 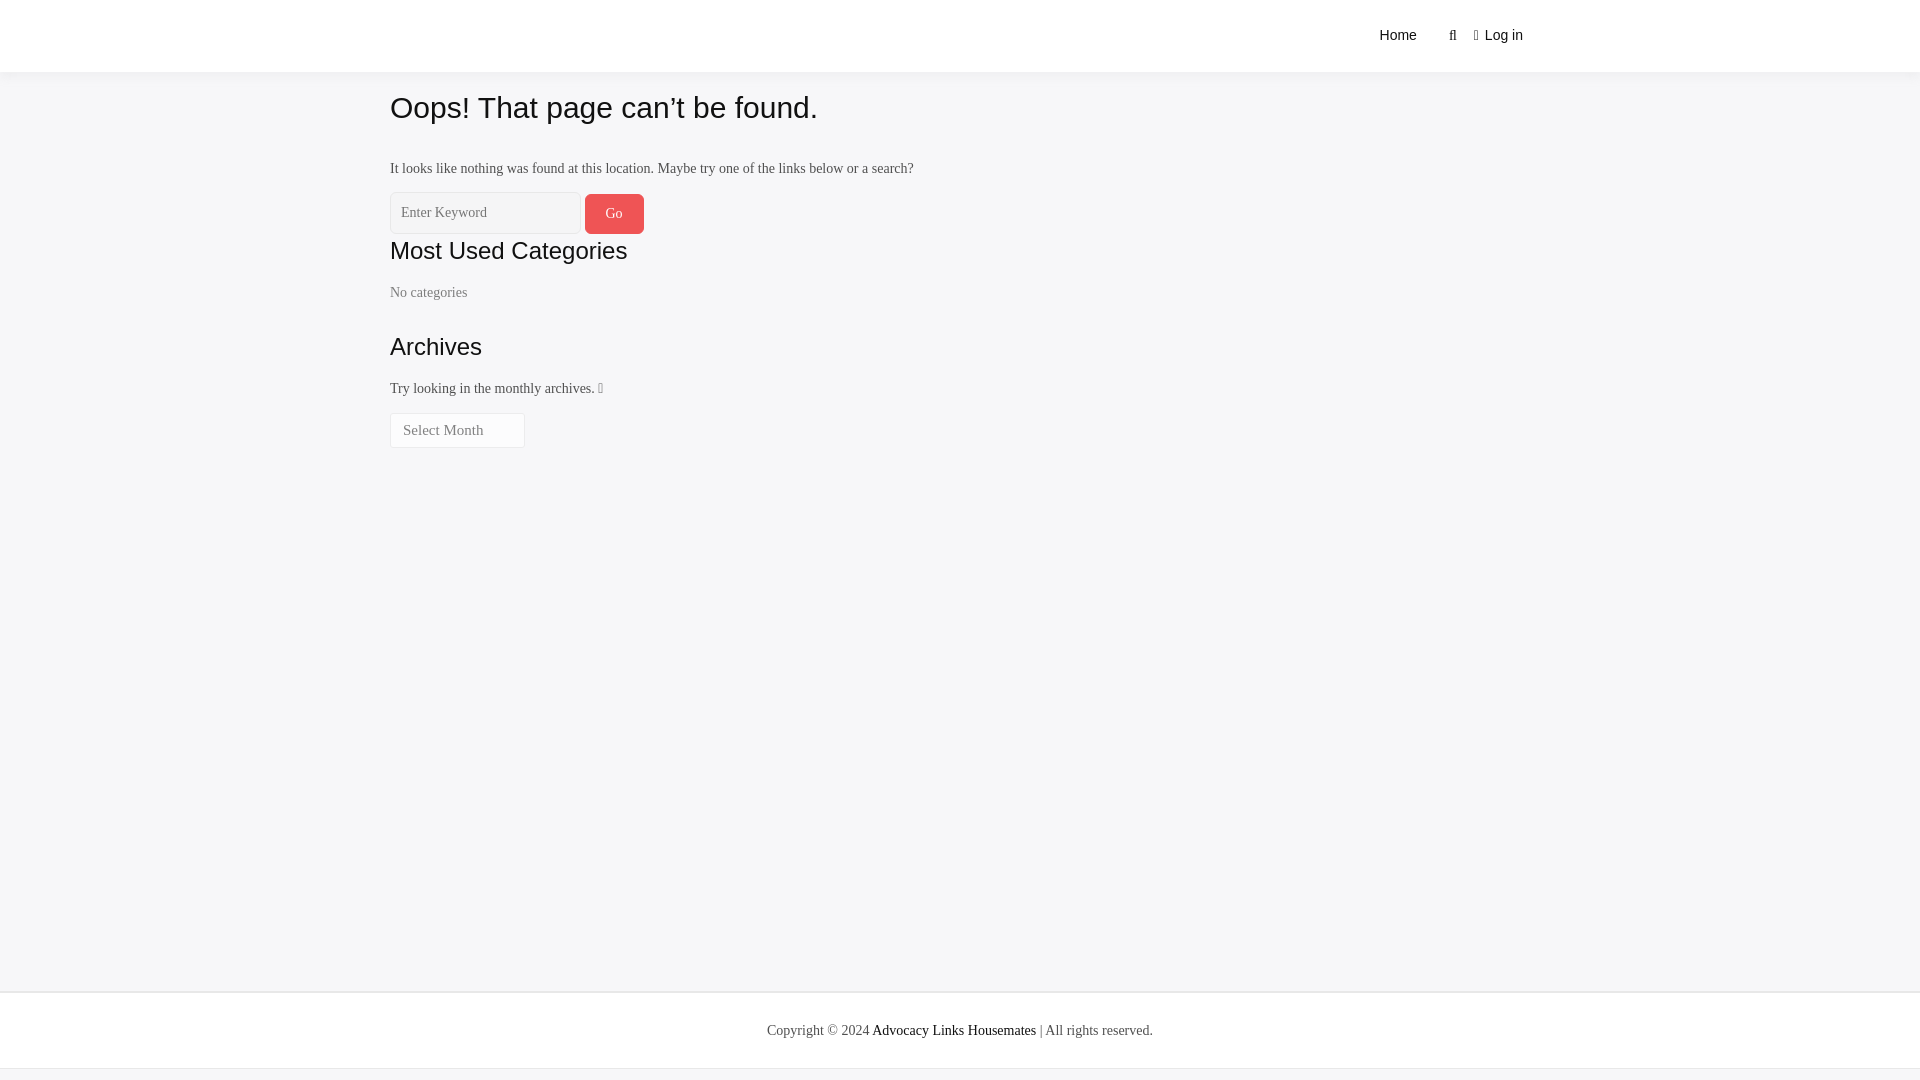 What do you see at coordinates (1498, 36) in the screenshot?
I see `Login` at bounding box center [1498, 36].